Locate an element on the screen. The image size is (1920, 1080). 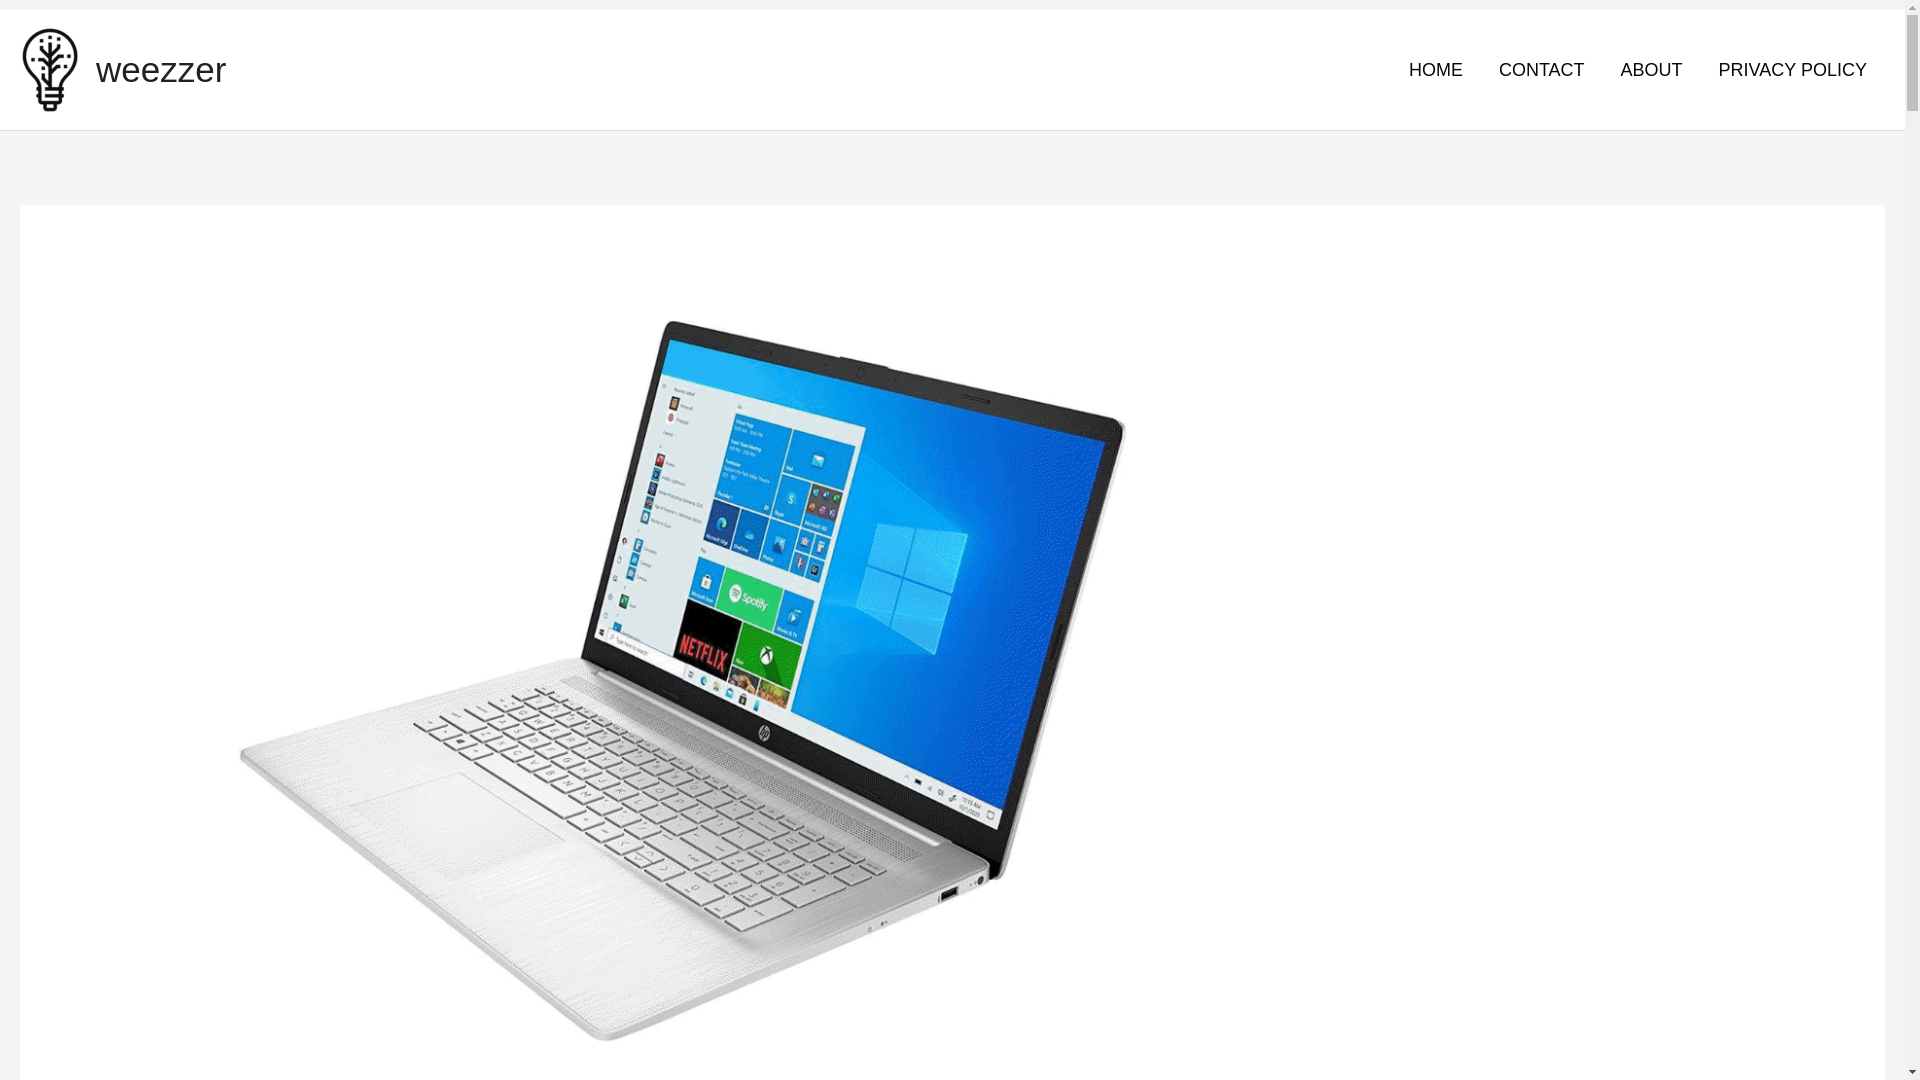
HOME is located at coordinates (1435, 69).